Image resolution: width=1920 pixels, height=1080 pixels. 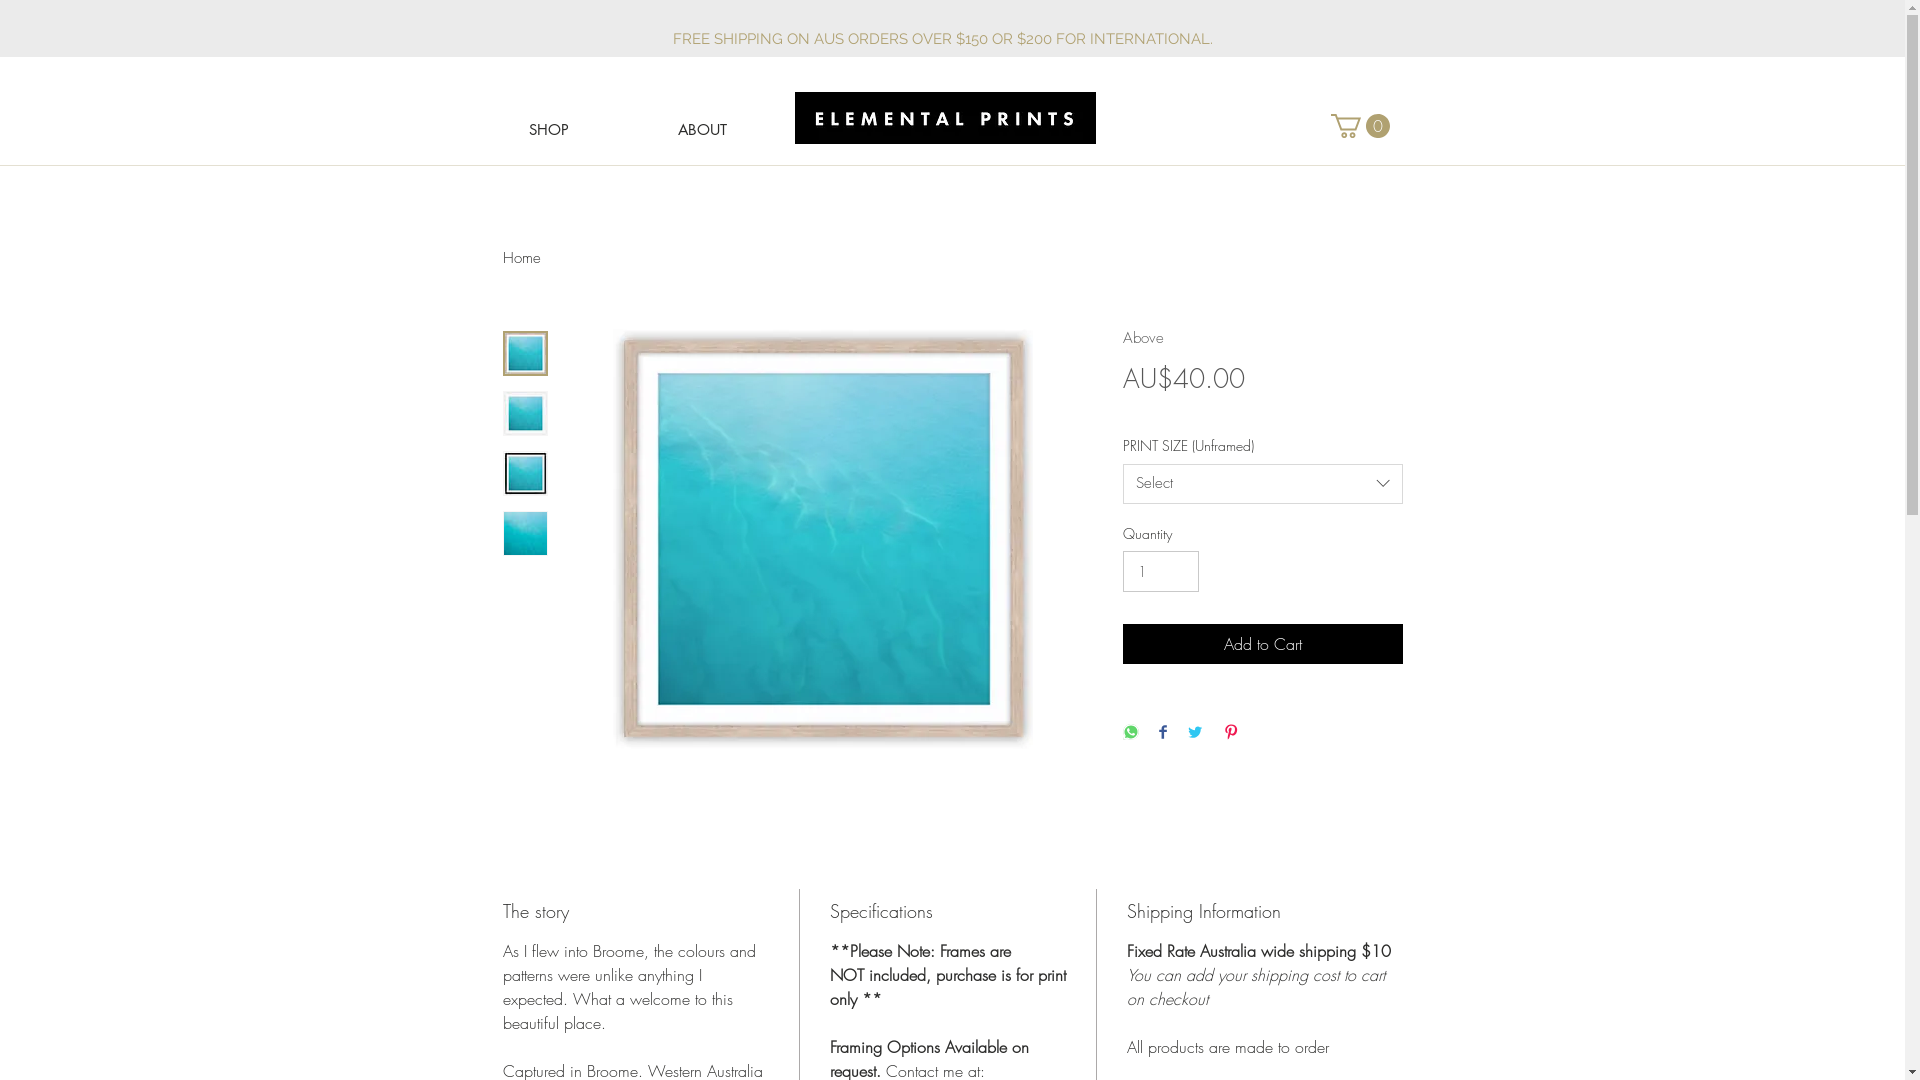 I want to click on Add to Cart, so click(x=1262, y=644).